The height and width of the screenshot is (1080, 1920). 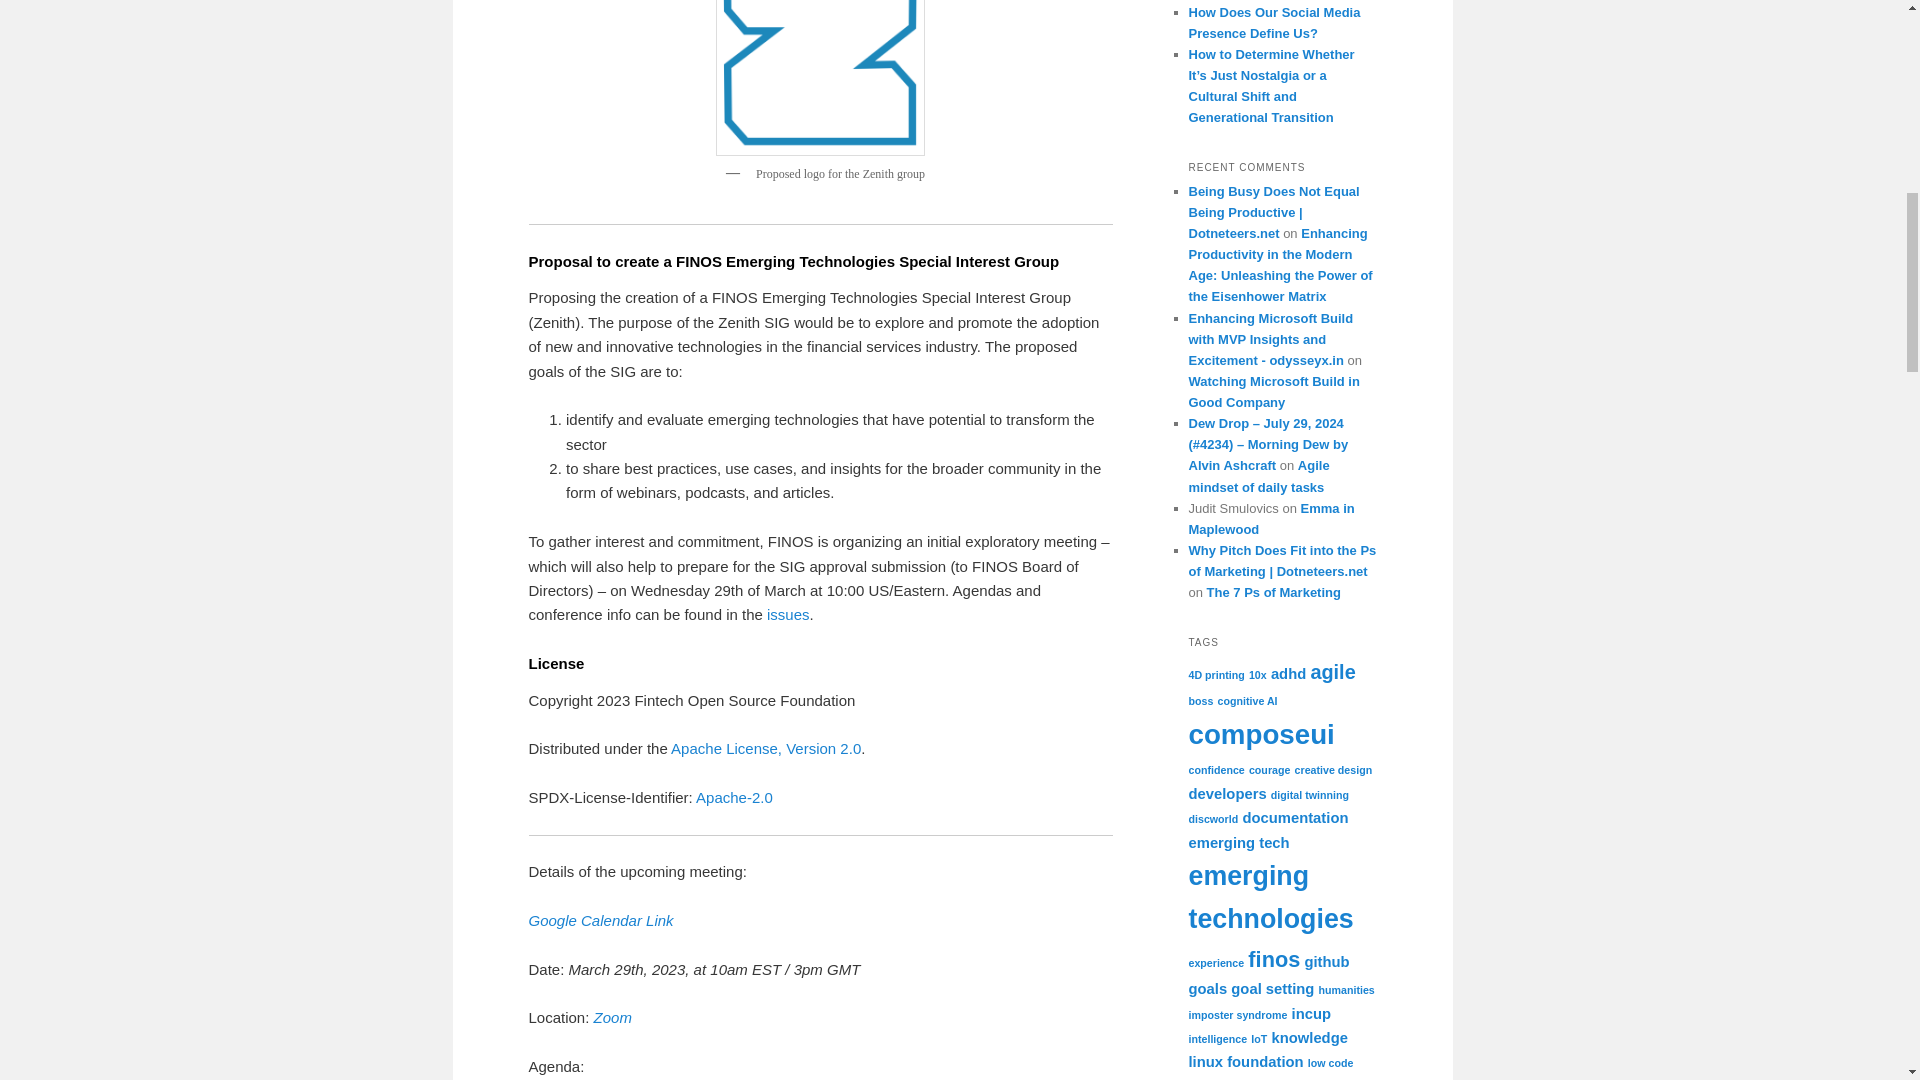 I want to click on issues, so click(x=788, y=614).